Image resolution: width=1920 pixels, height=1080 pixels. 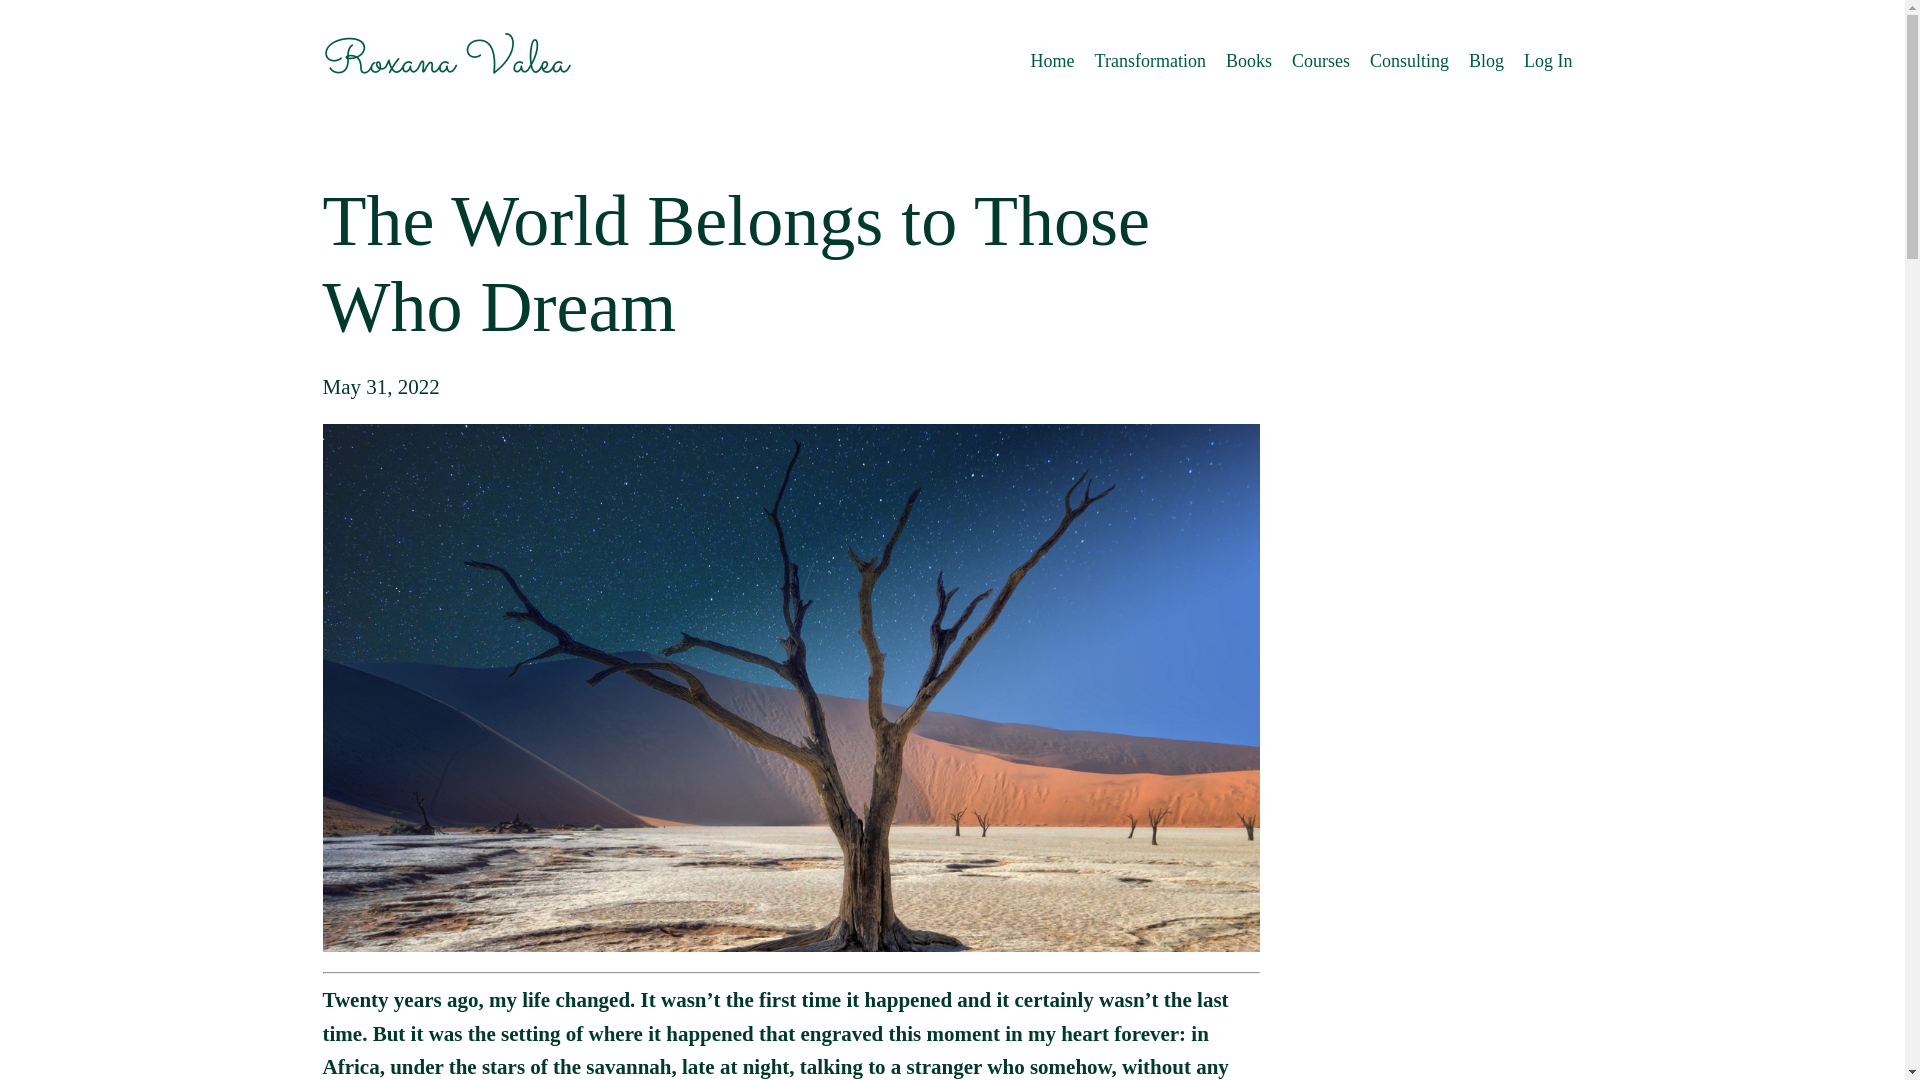 What do you see at coordinates (1410, 61) in the screenshot?
I see `Consulting` at bounding box center [1410, 61].